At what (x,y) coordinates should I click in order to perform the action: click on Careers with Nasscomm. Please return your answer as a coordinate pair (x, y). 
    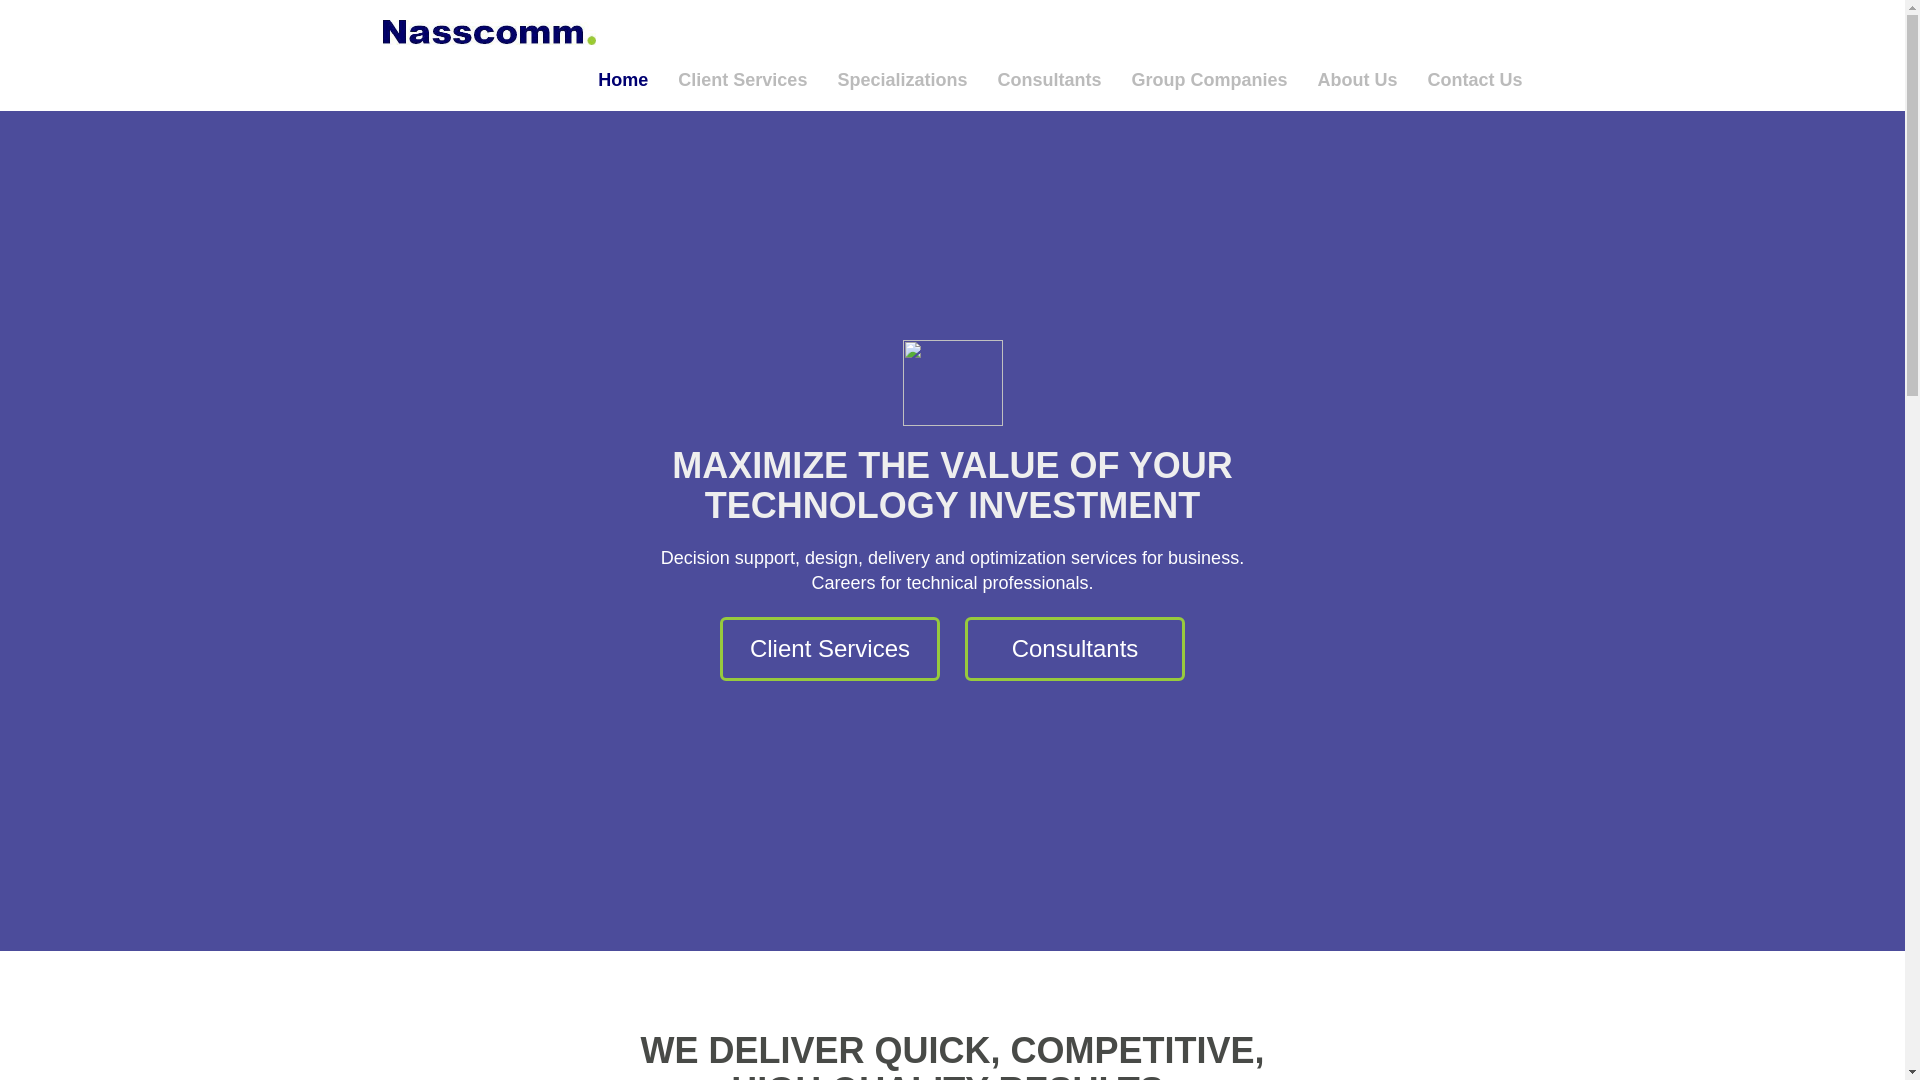
    Looking at the image, I should click on (1074, 648).